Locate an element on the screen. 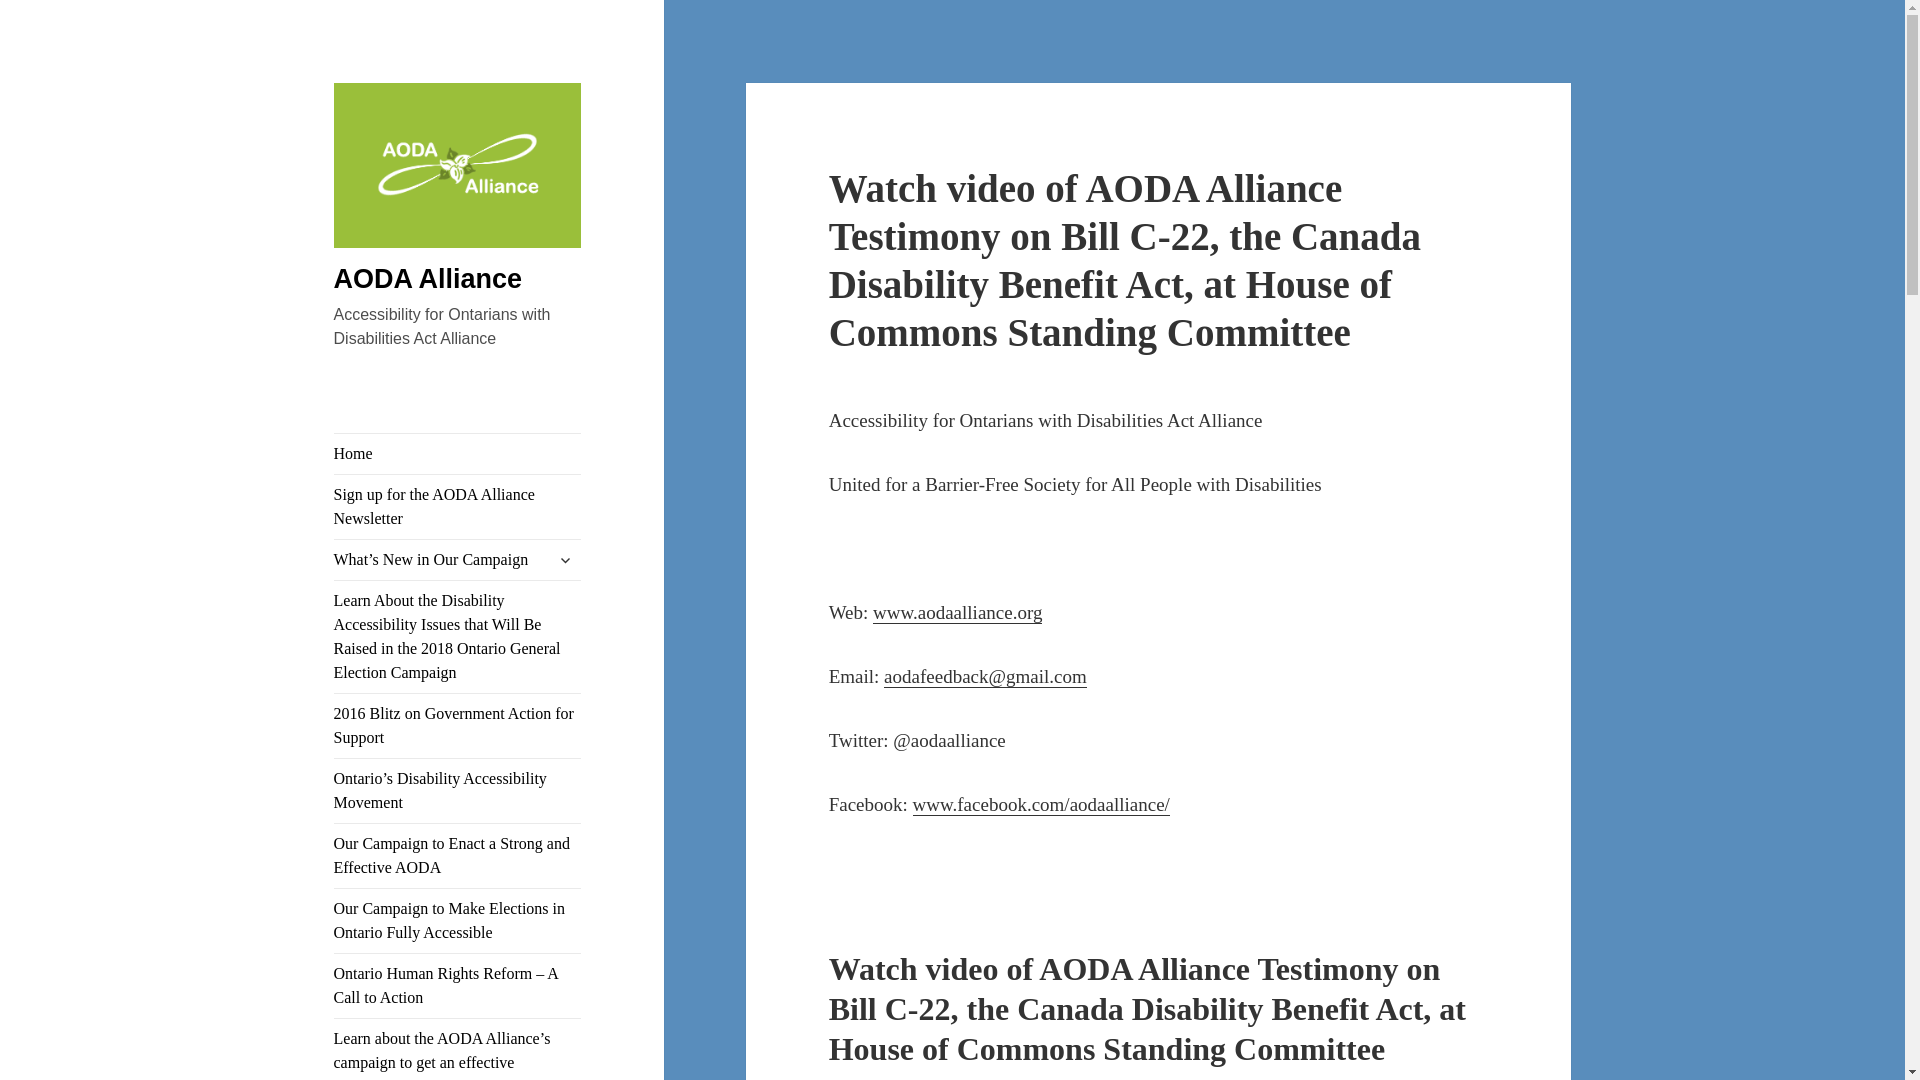 The width and height of the screenshot is (1920, 1080). Our Campaign to Make Elections in Ontario Fully Accessible is located at coordinates (458, 920).